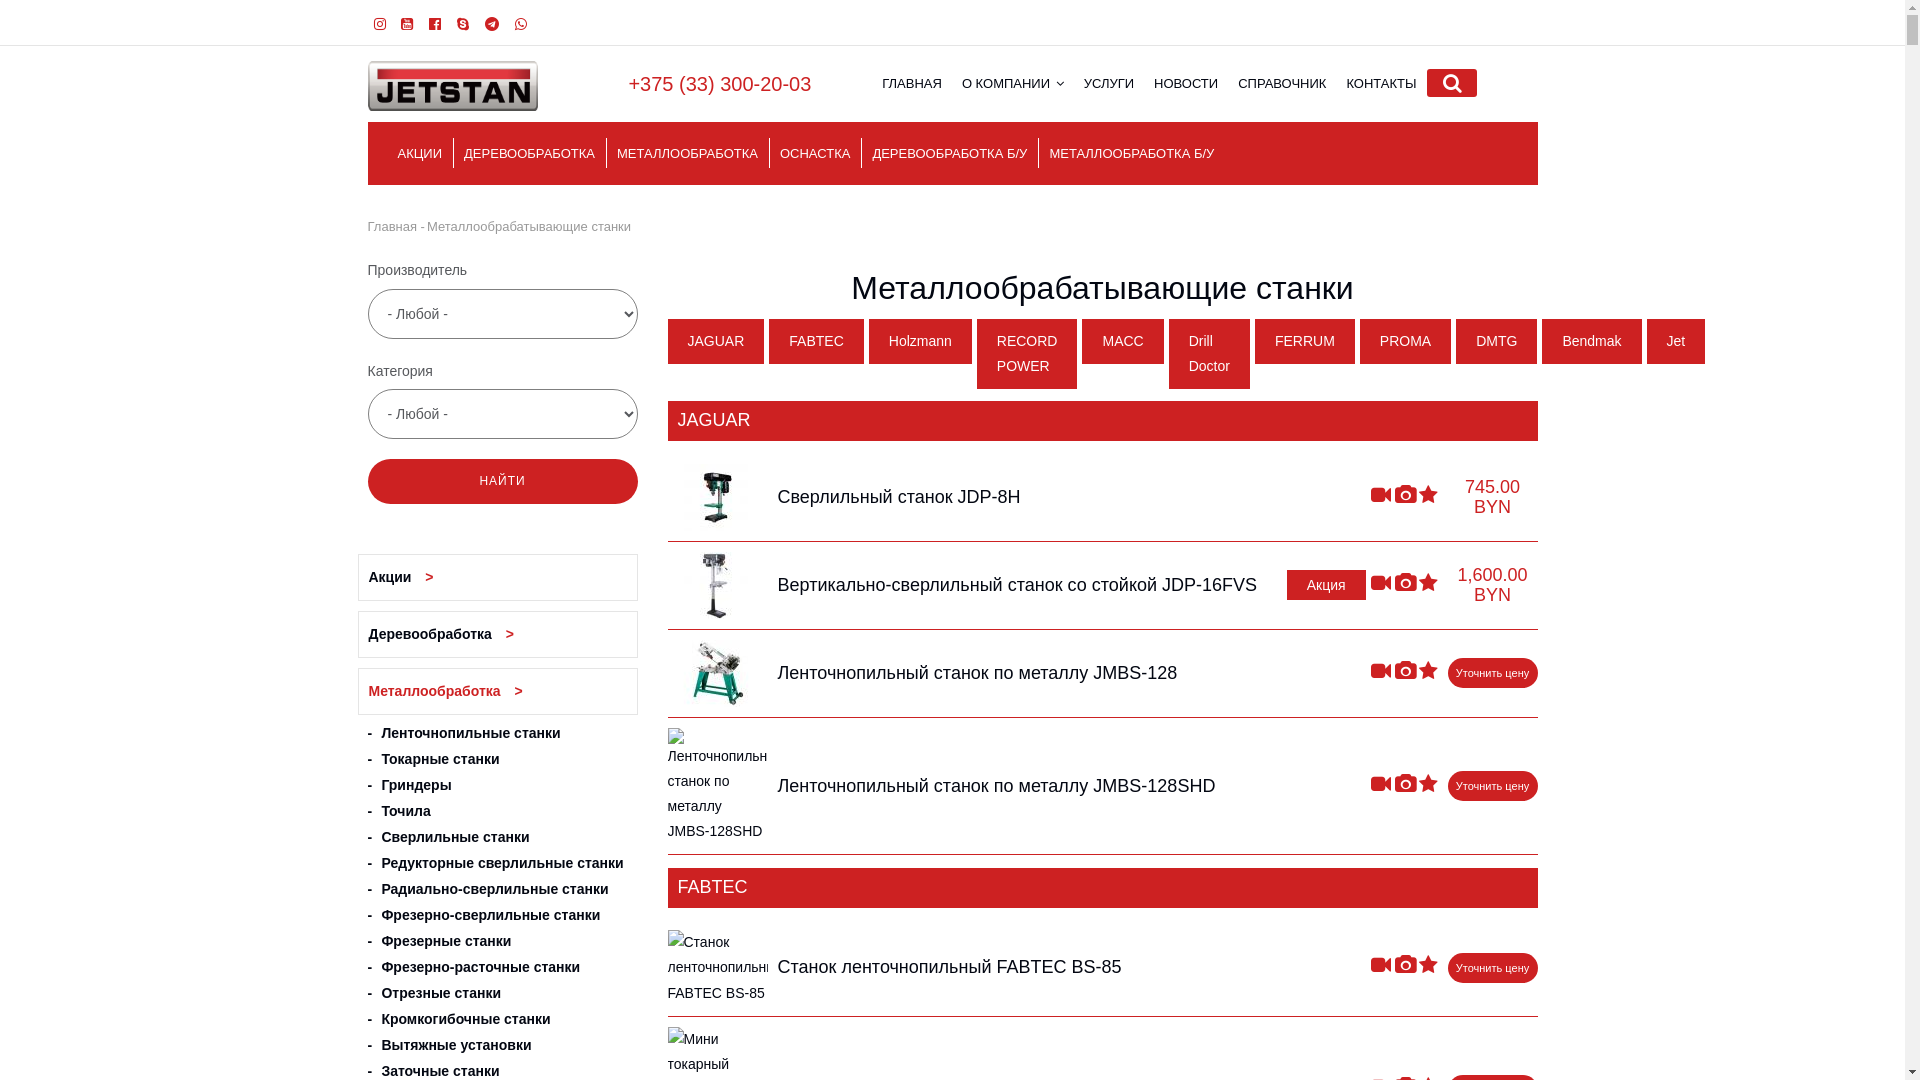  What do you see at coordinates (1406, 342) in the screenshot?
I see `PROMA` at bounding box center [1406, 342].